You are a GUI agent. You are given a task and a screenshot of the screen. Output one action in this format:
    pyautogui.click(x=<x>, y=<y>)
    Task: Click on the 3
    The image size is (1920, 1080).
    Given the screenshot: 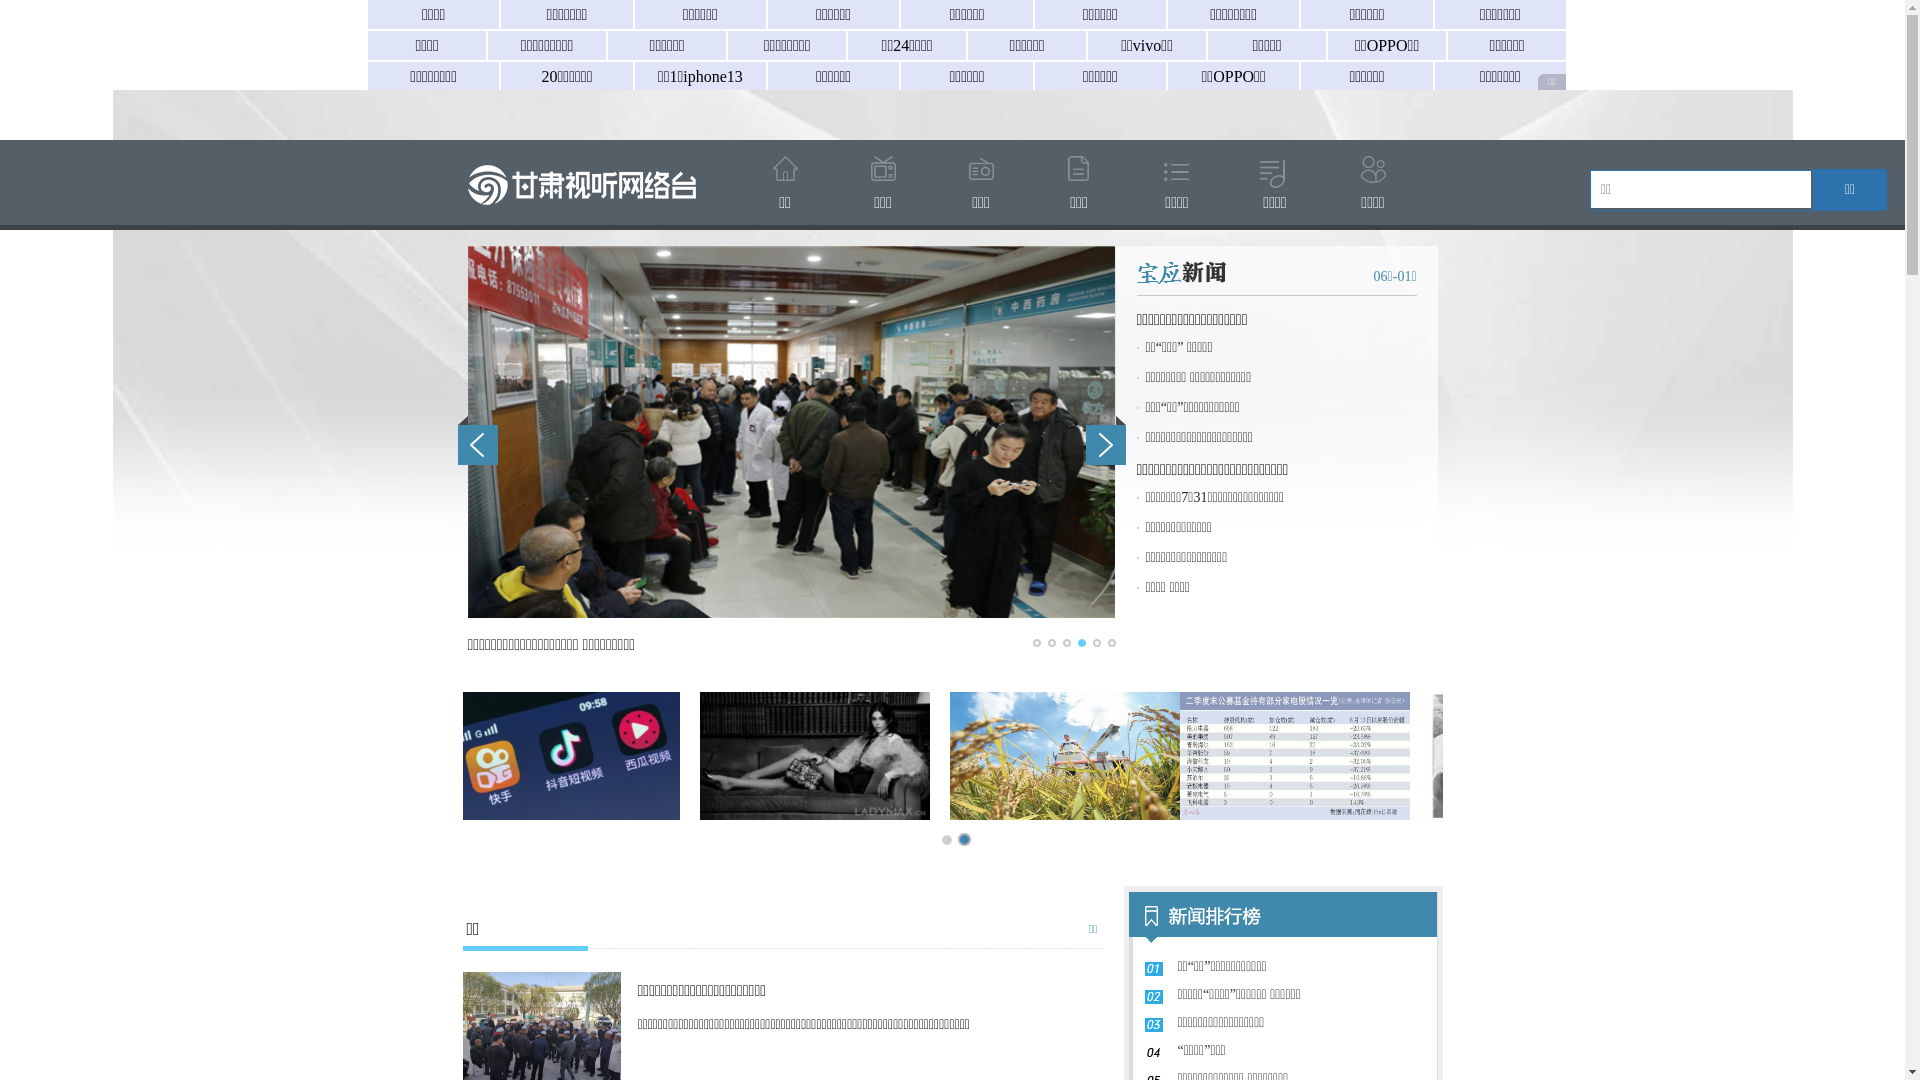 What is the action you would take?
    pyautogui.click(x=1066, y=643)
    